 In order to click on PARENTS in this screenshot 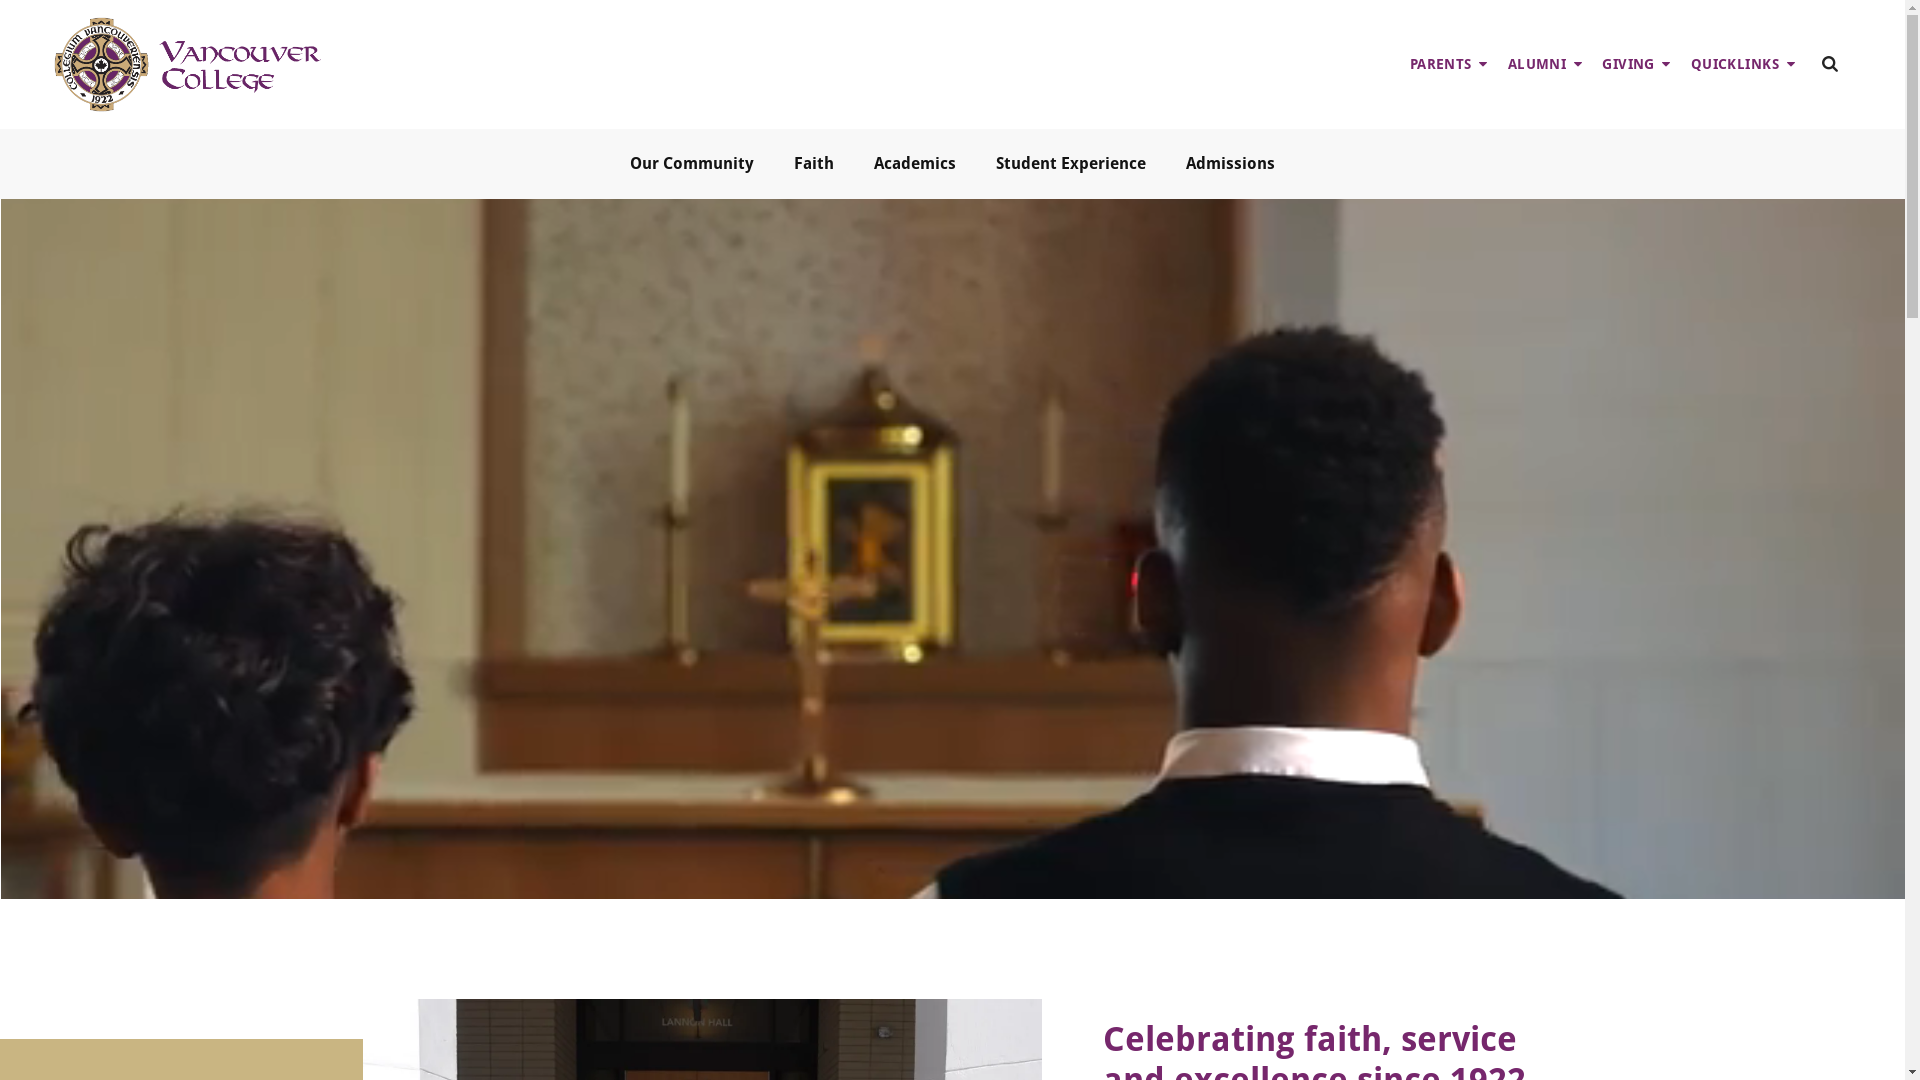, I will do `click(1449, 64)`.